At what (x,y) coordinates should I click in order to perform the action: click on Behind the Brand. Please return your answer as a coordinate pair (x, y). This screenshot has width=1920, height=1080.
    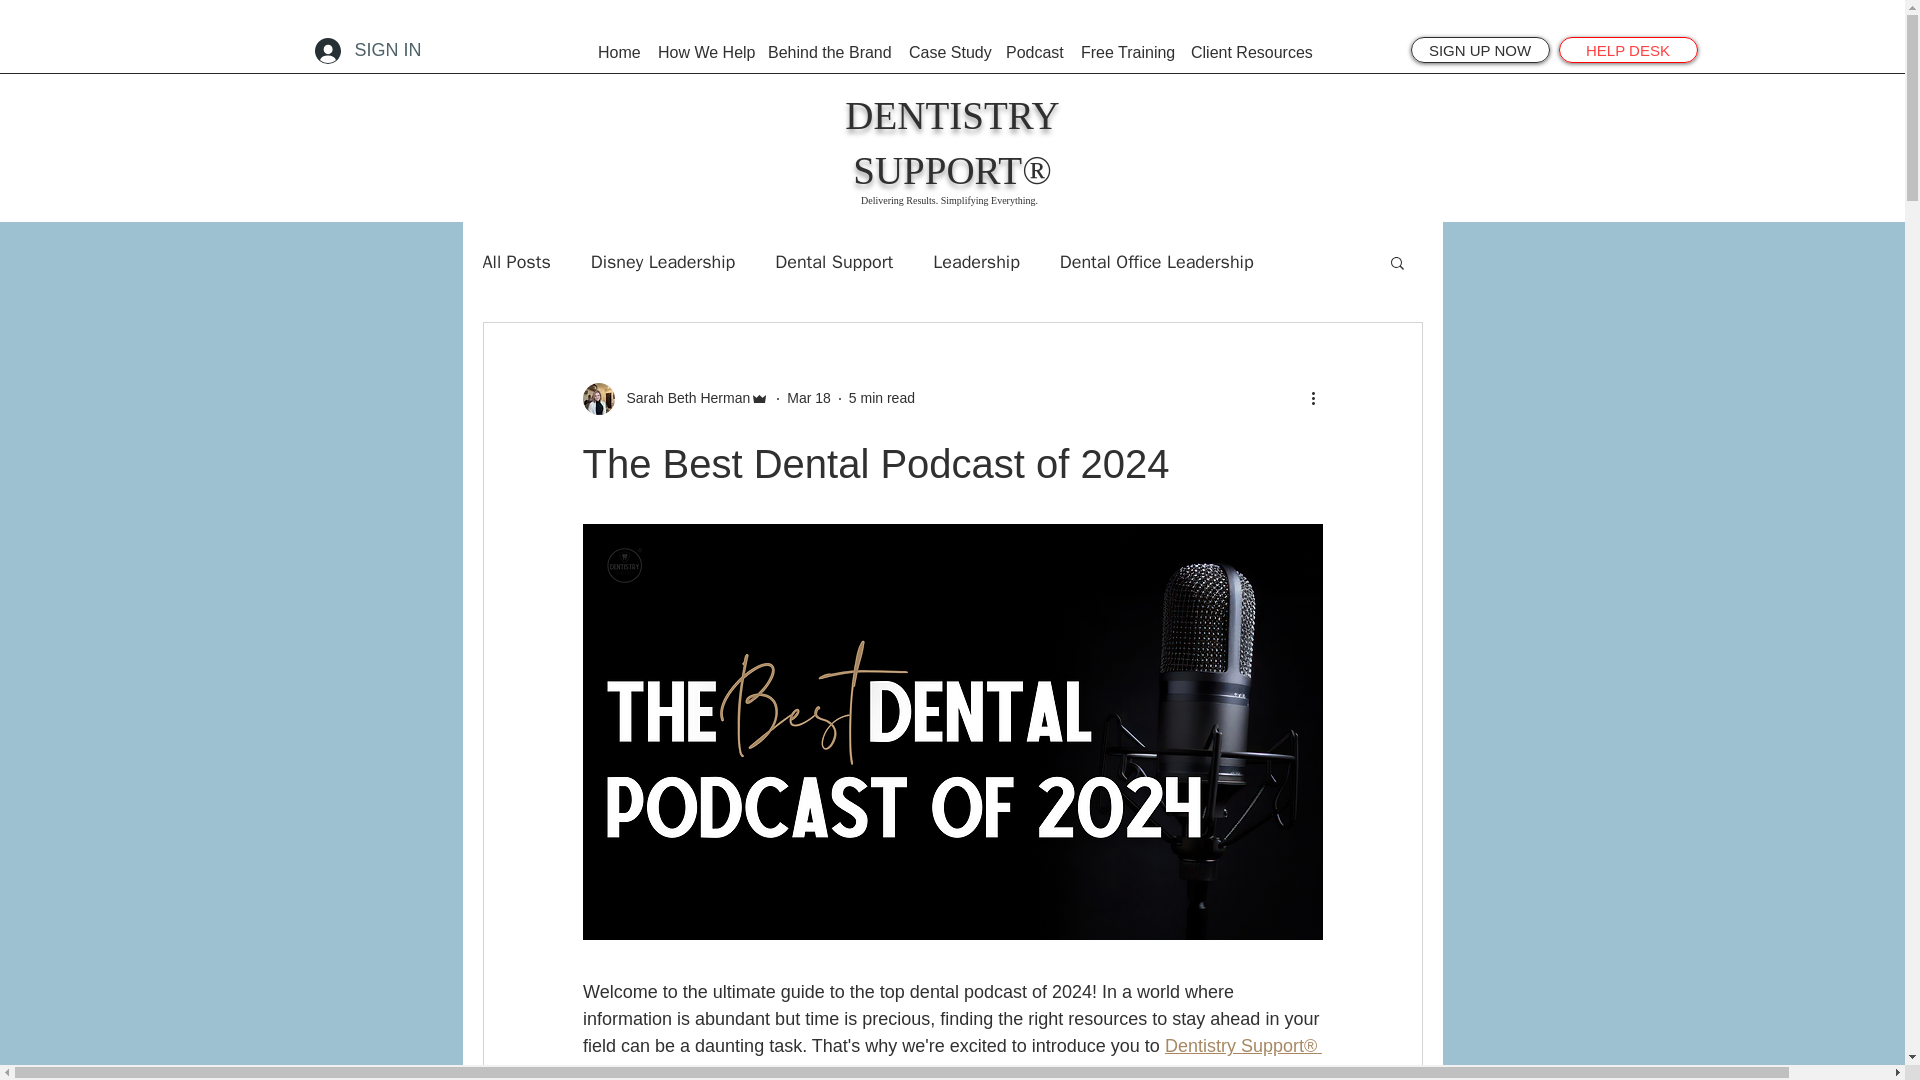
    Looking at the image, I should click on (828, 52).